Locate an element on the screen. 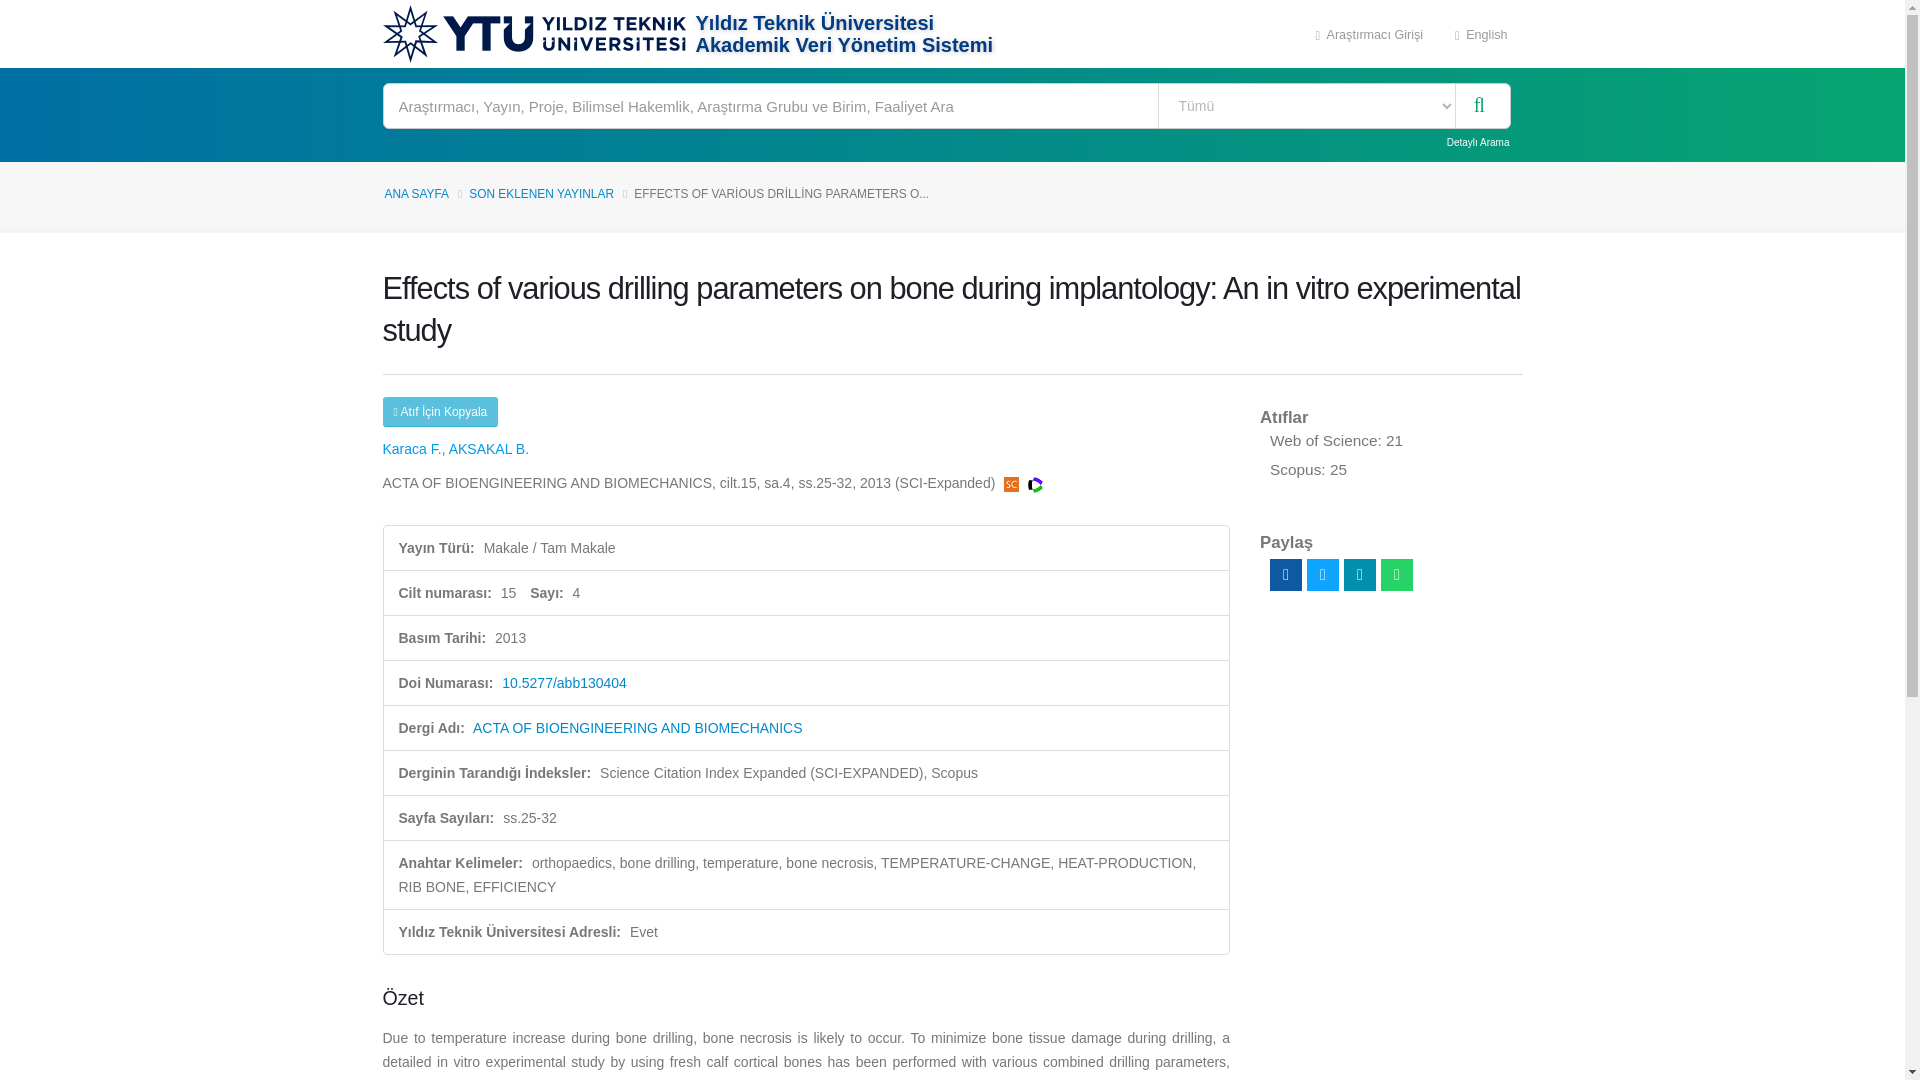 The height and width of the screenshot is (1080, 1920). Karaca F. is located at coordinates (412, 448).